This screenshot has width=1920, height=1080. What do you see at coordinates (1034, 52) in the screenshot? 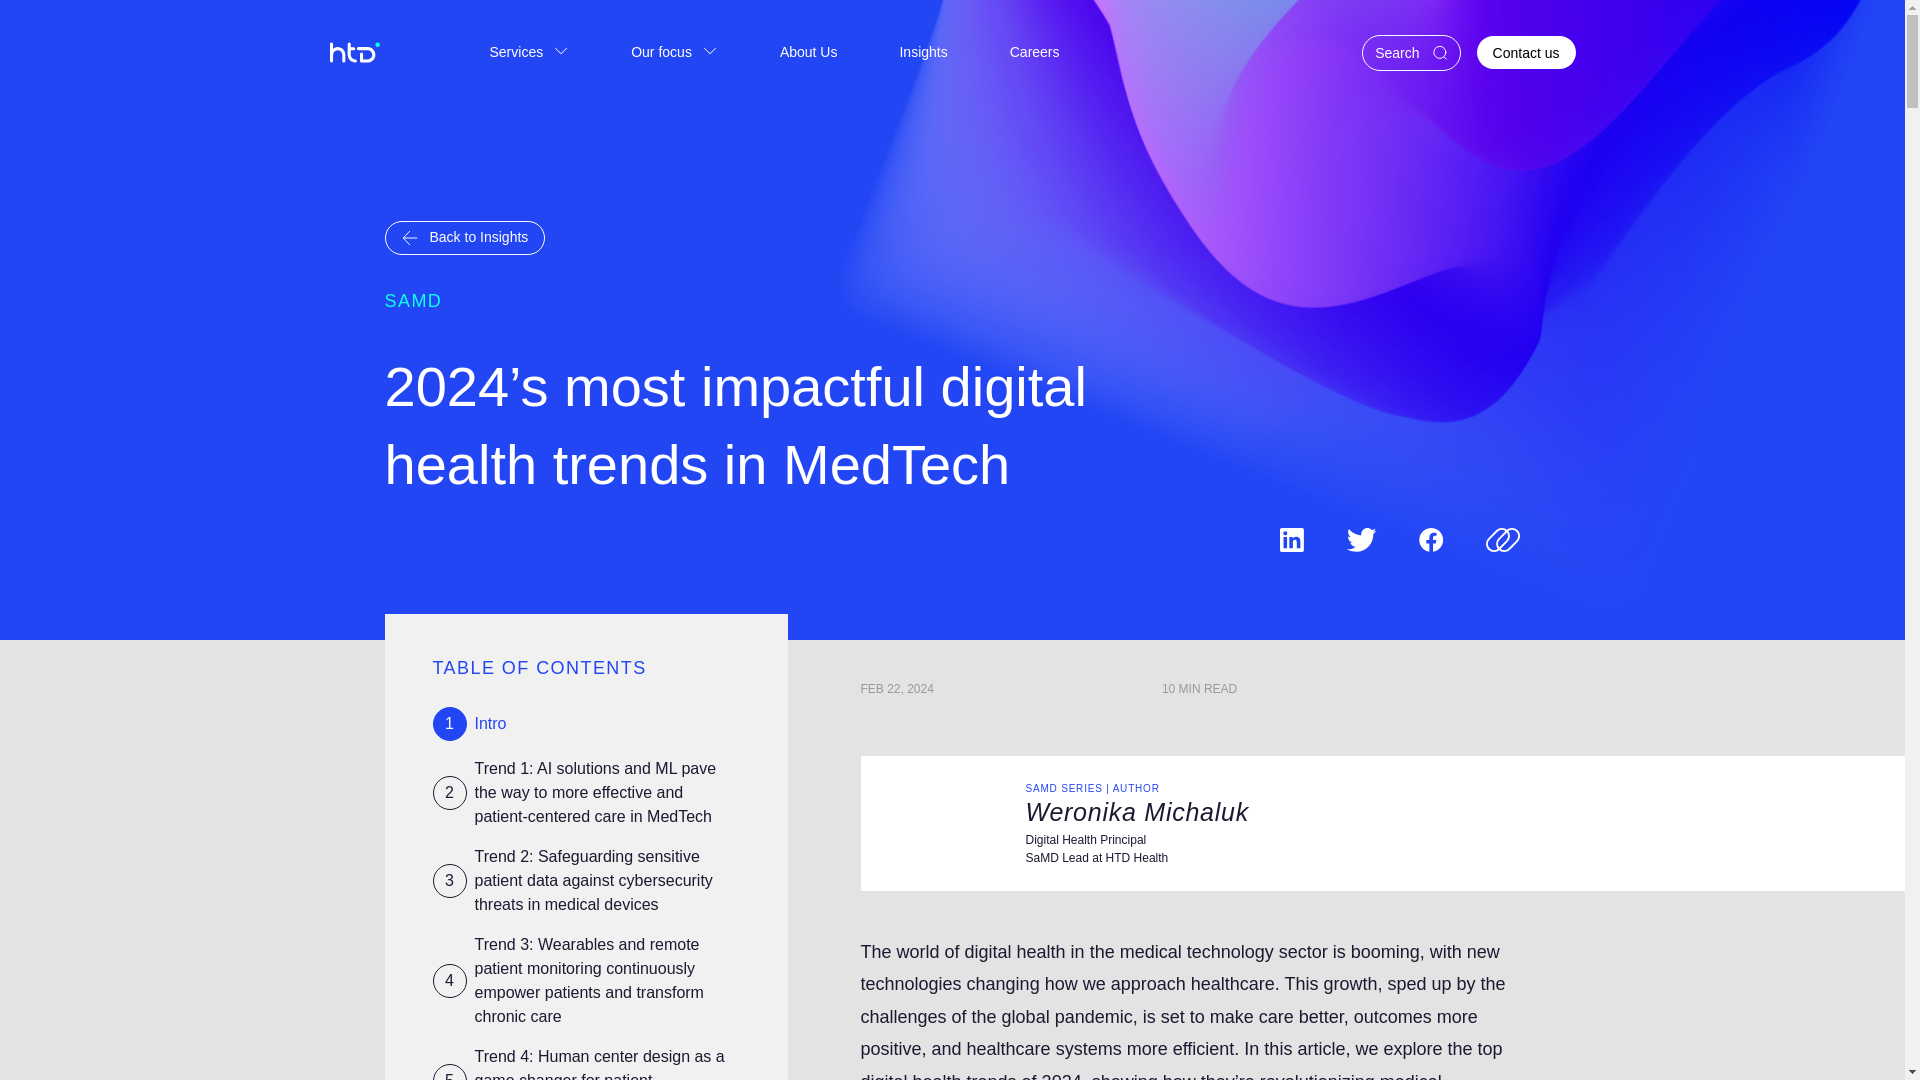
I see `Careers` at bounding box center [1034, 52].